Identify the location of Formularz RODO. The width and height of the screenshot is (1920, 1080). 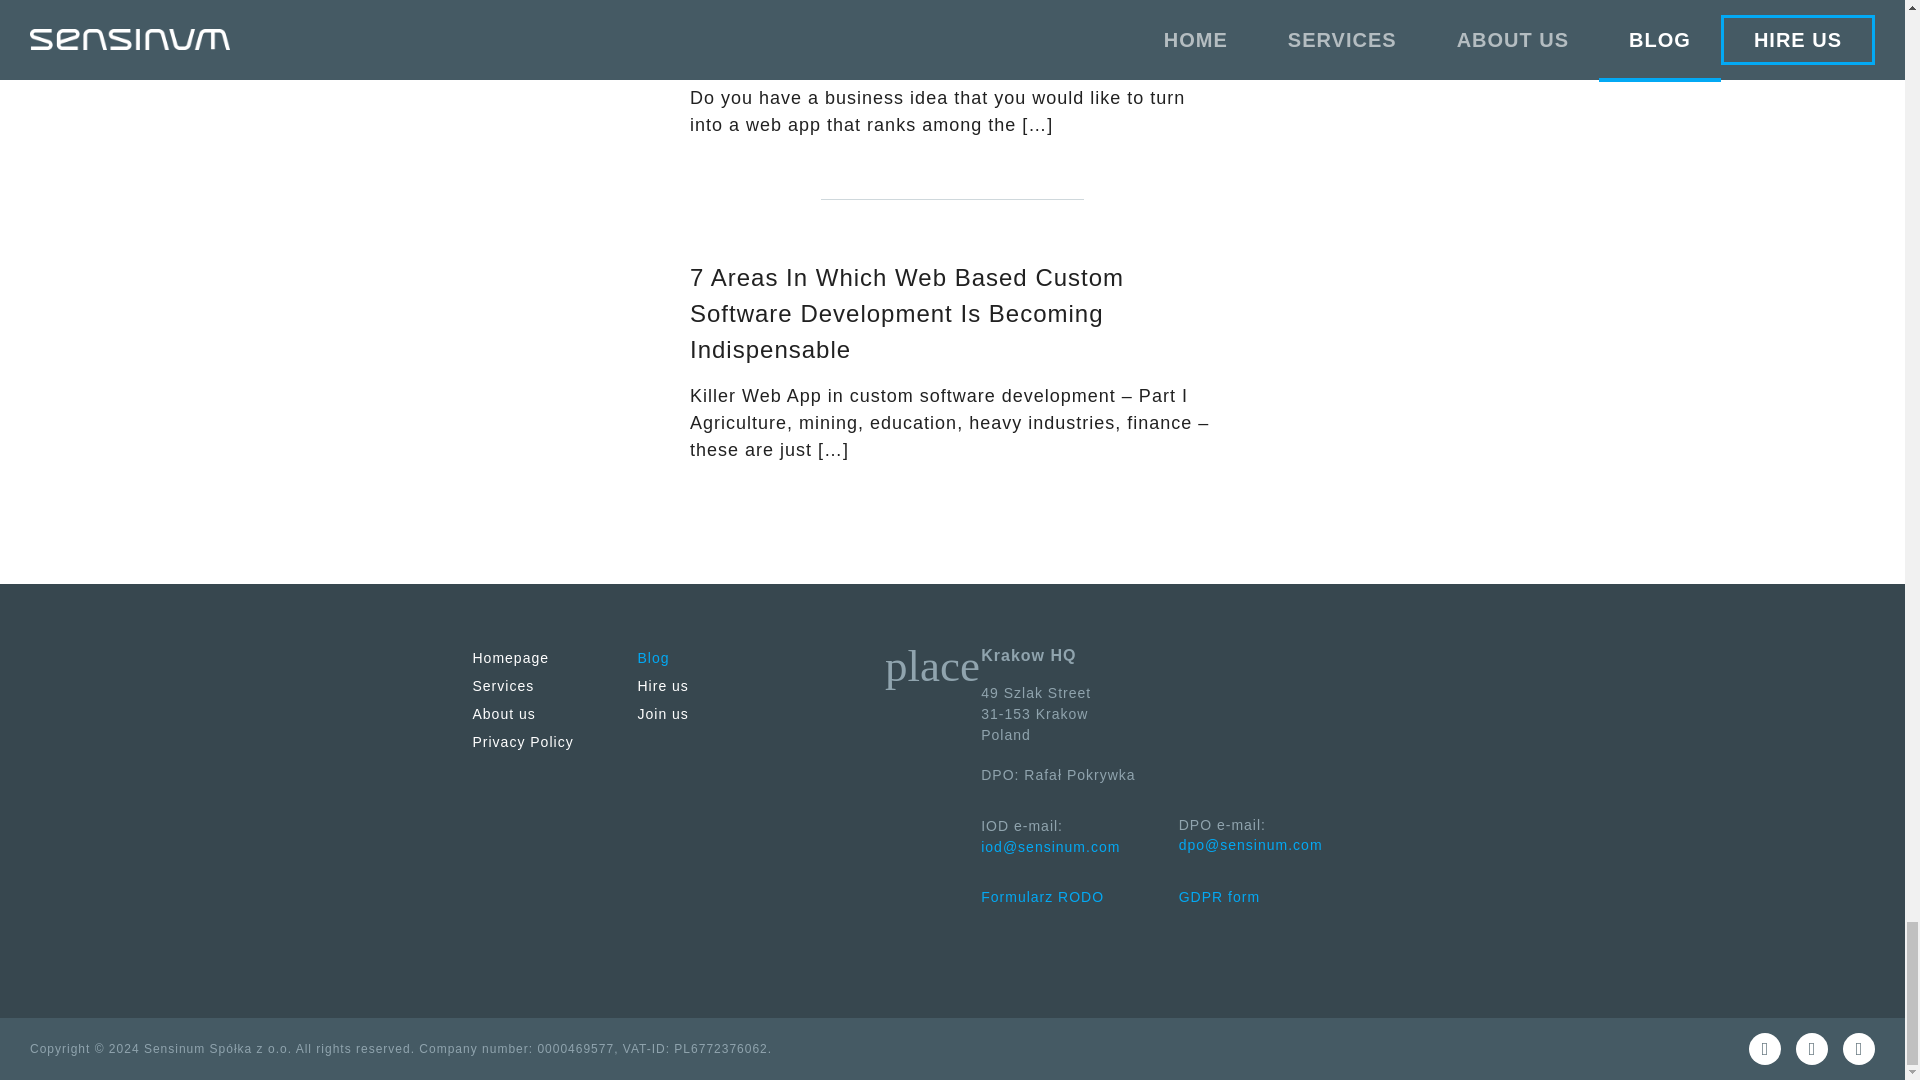
(1042, 896).